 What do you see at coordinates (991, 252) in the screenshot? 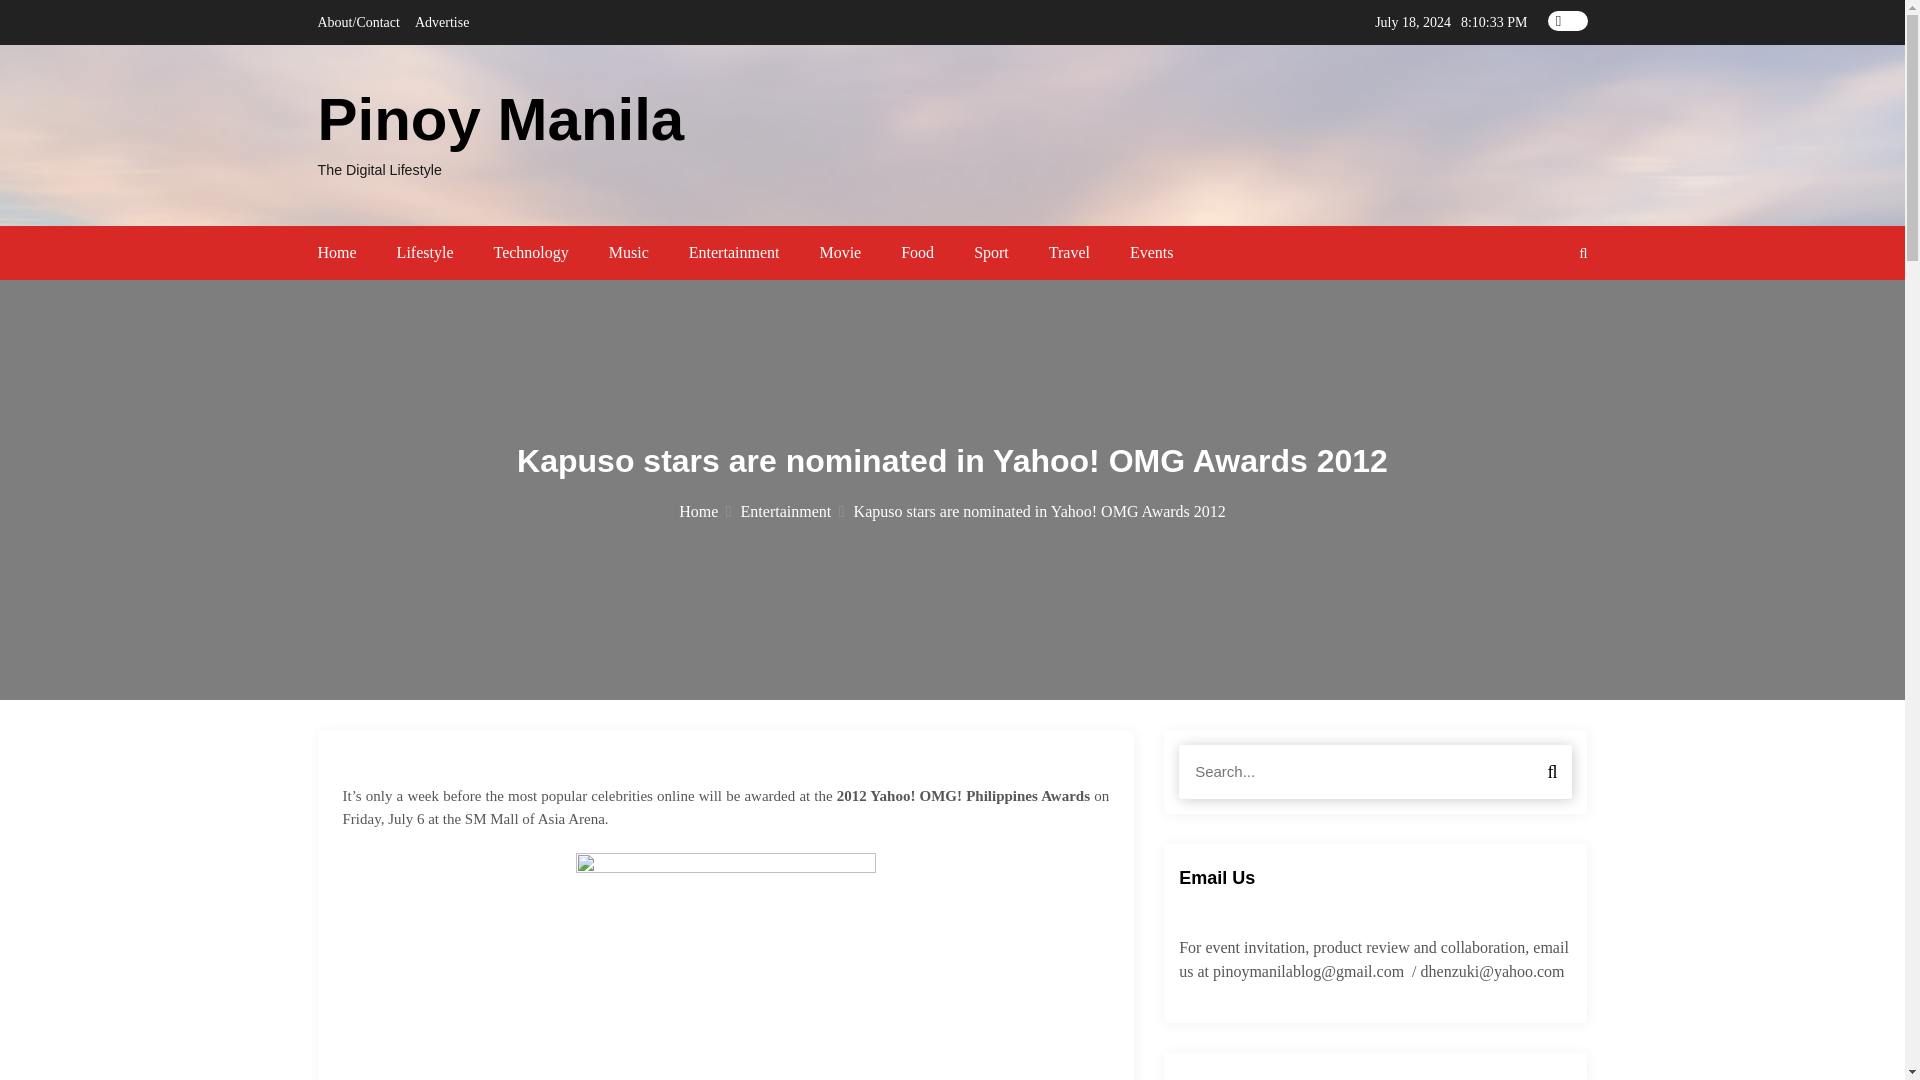
I see `Sport` at bounding box center [991, 252].